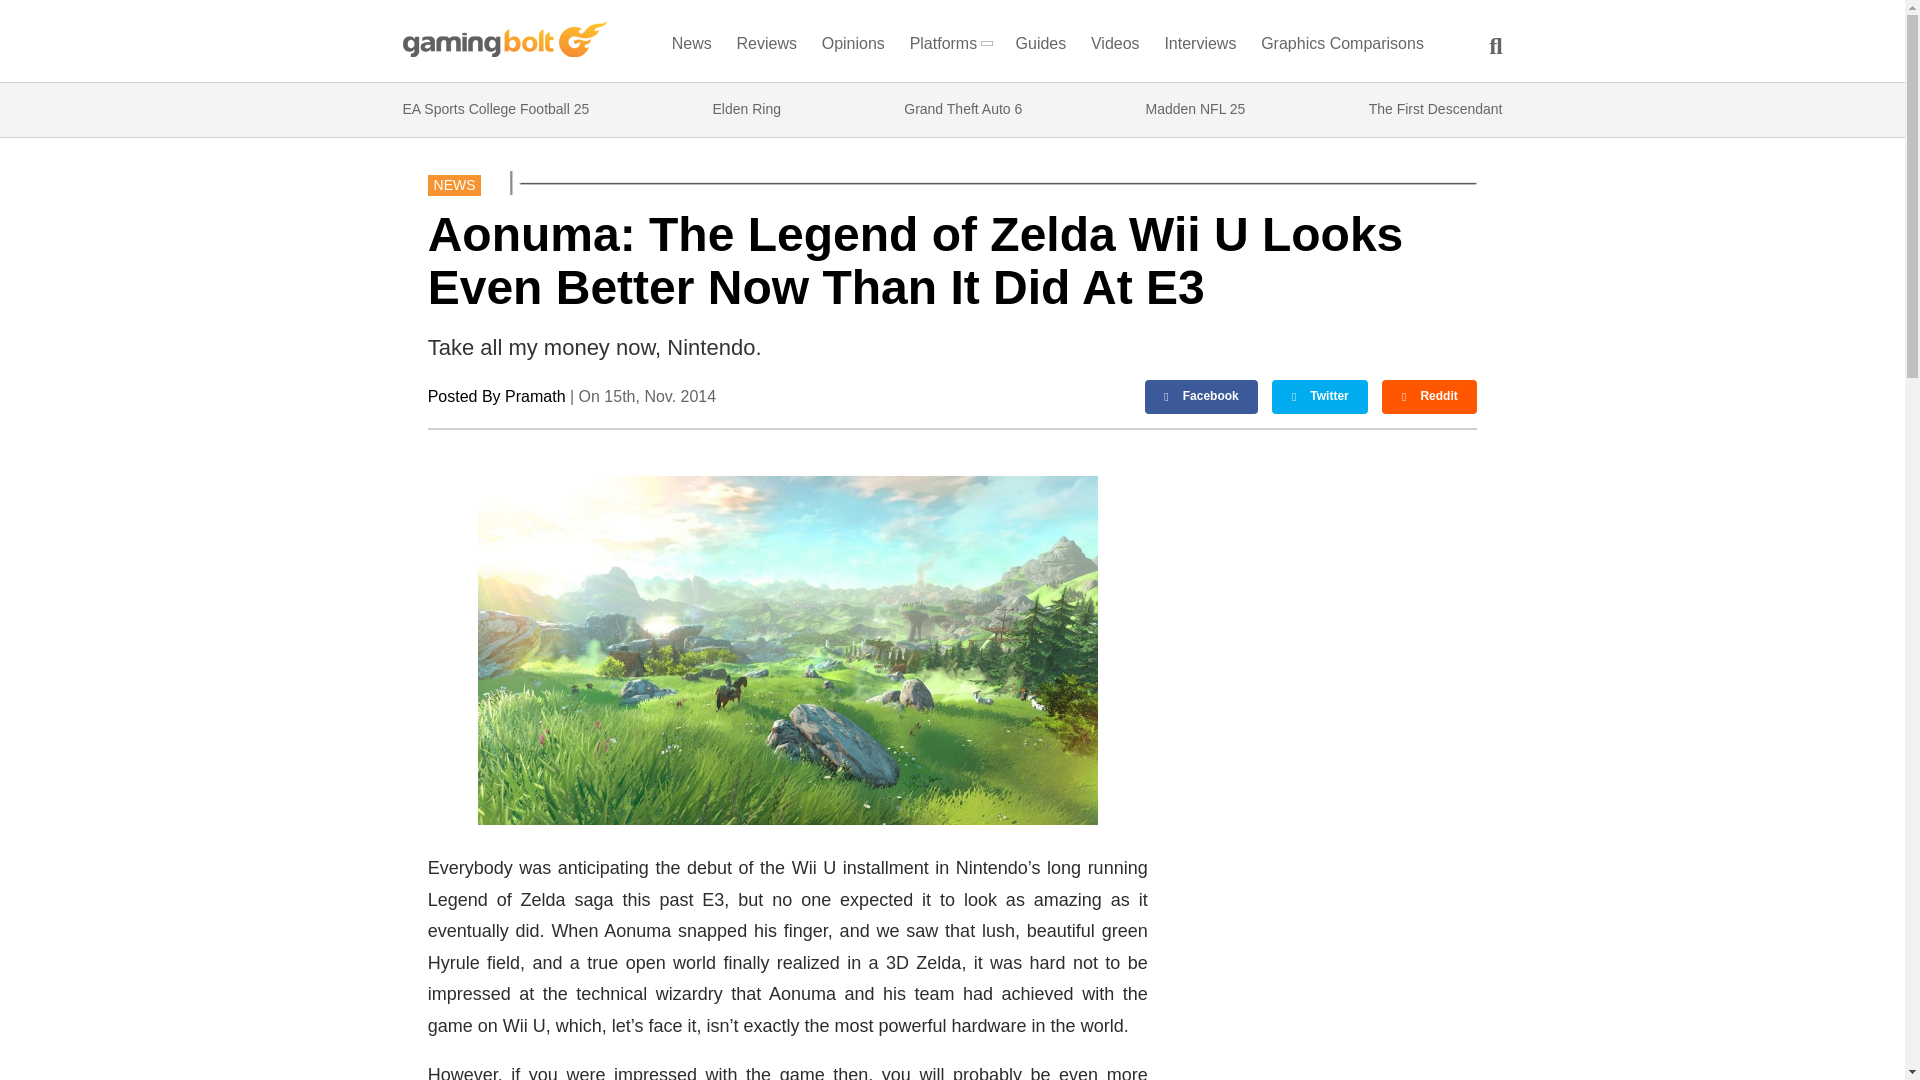 This screenshot has height=1080, width=1920. Describe the element at coordinates (1196, 109) in the screenshot. I see `Madden NFL 25` at that location.